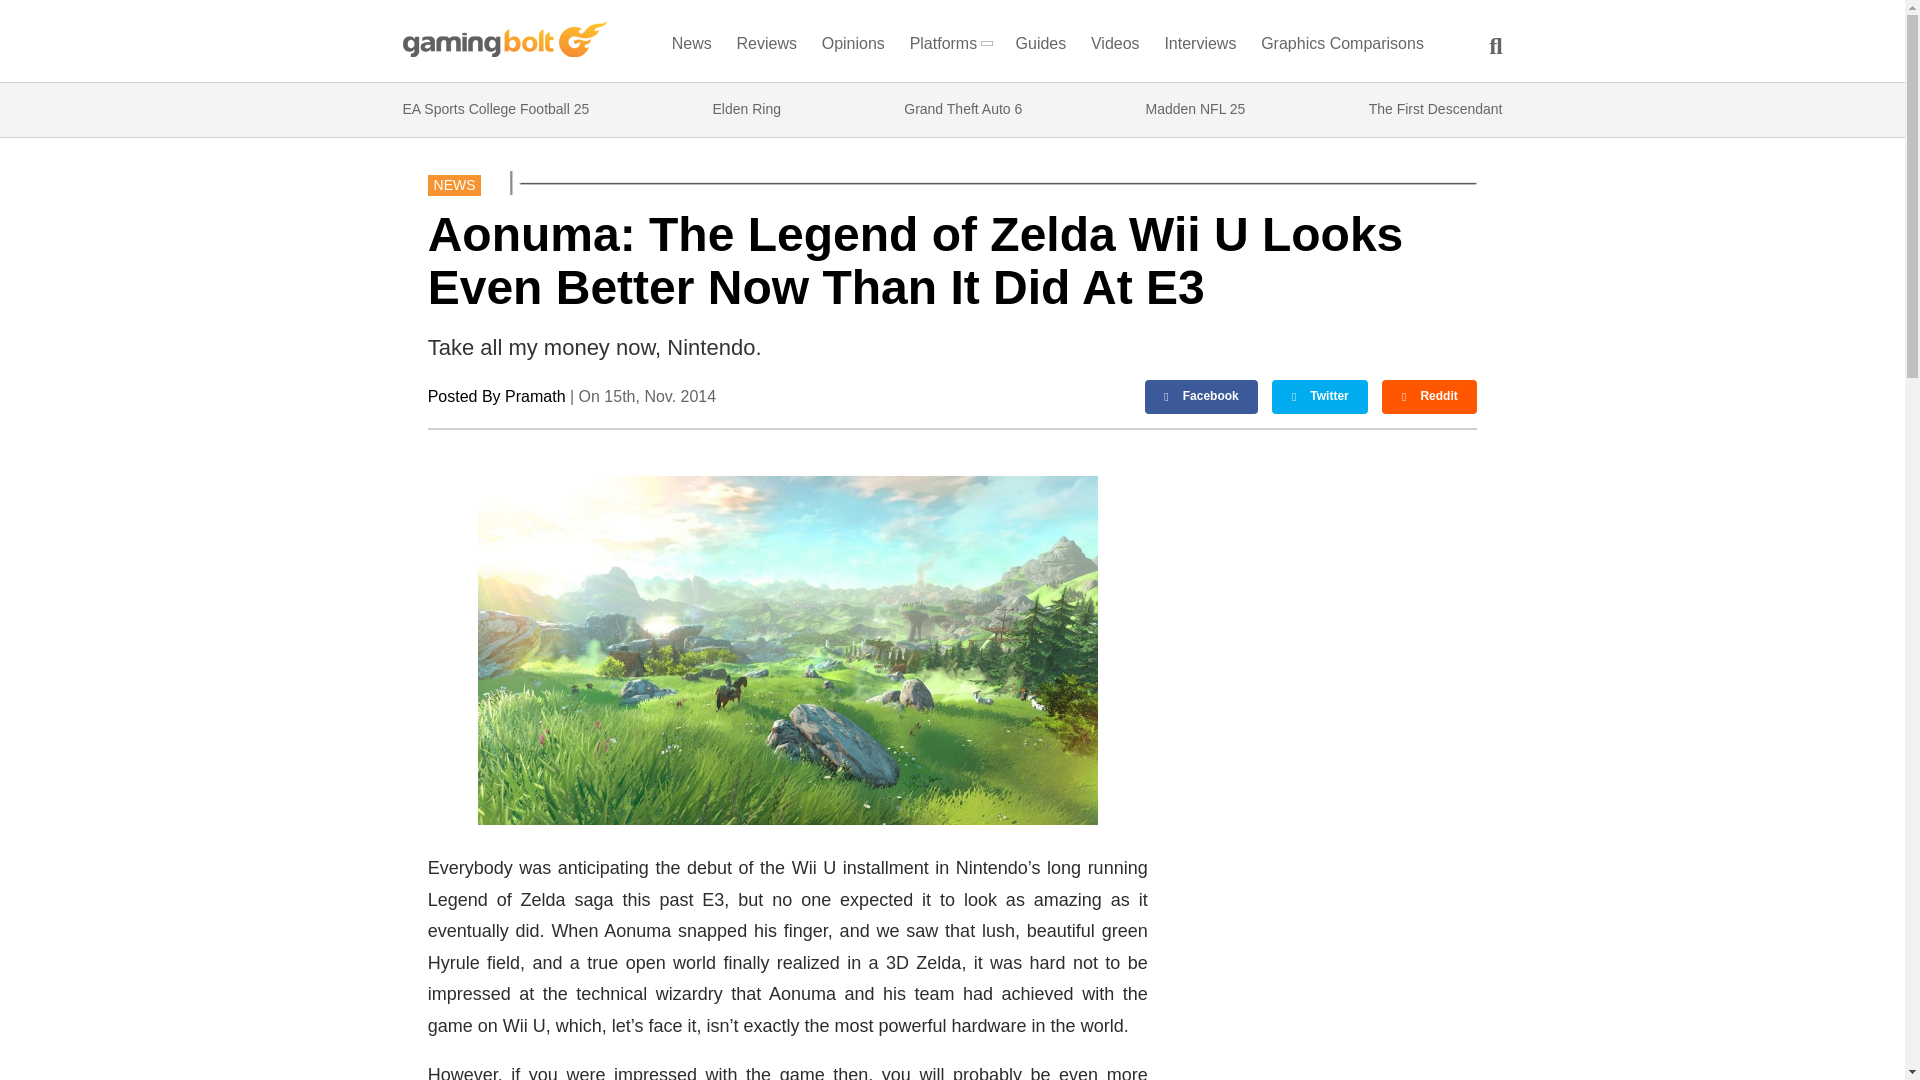 This screenshot has height=1080, width=1920. Describe the element at coordinates (1196, 109) in the screenshot. I see `Madden NFL 25` at that location.